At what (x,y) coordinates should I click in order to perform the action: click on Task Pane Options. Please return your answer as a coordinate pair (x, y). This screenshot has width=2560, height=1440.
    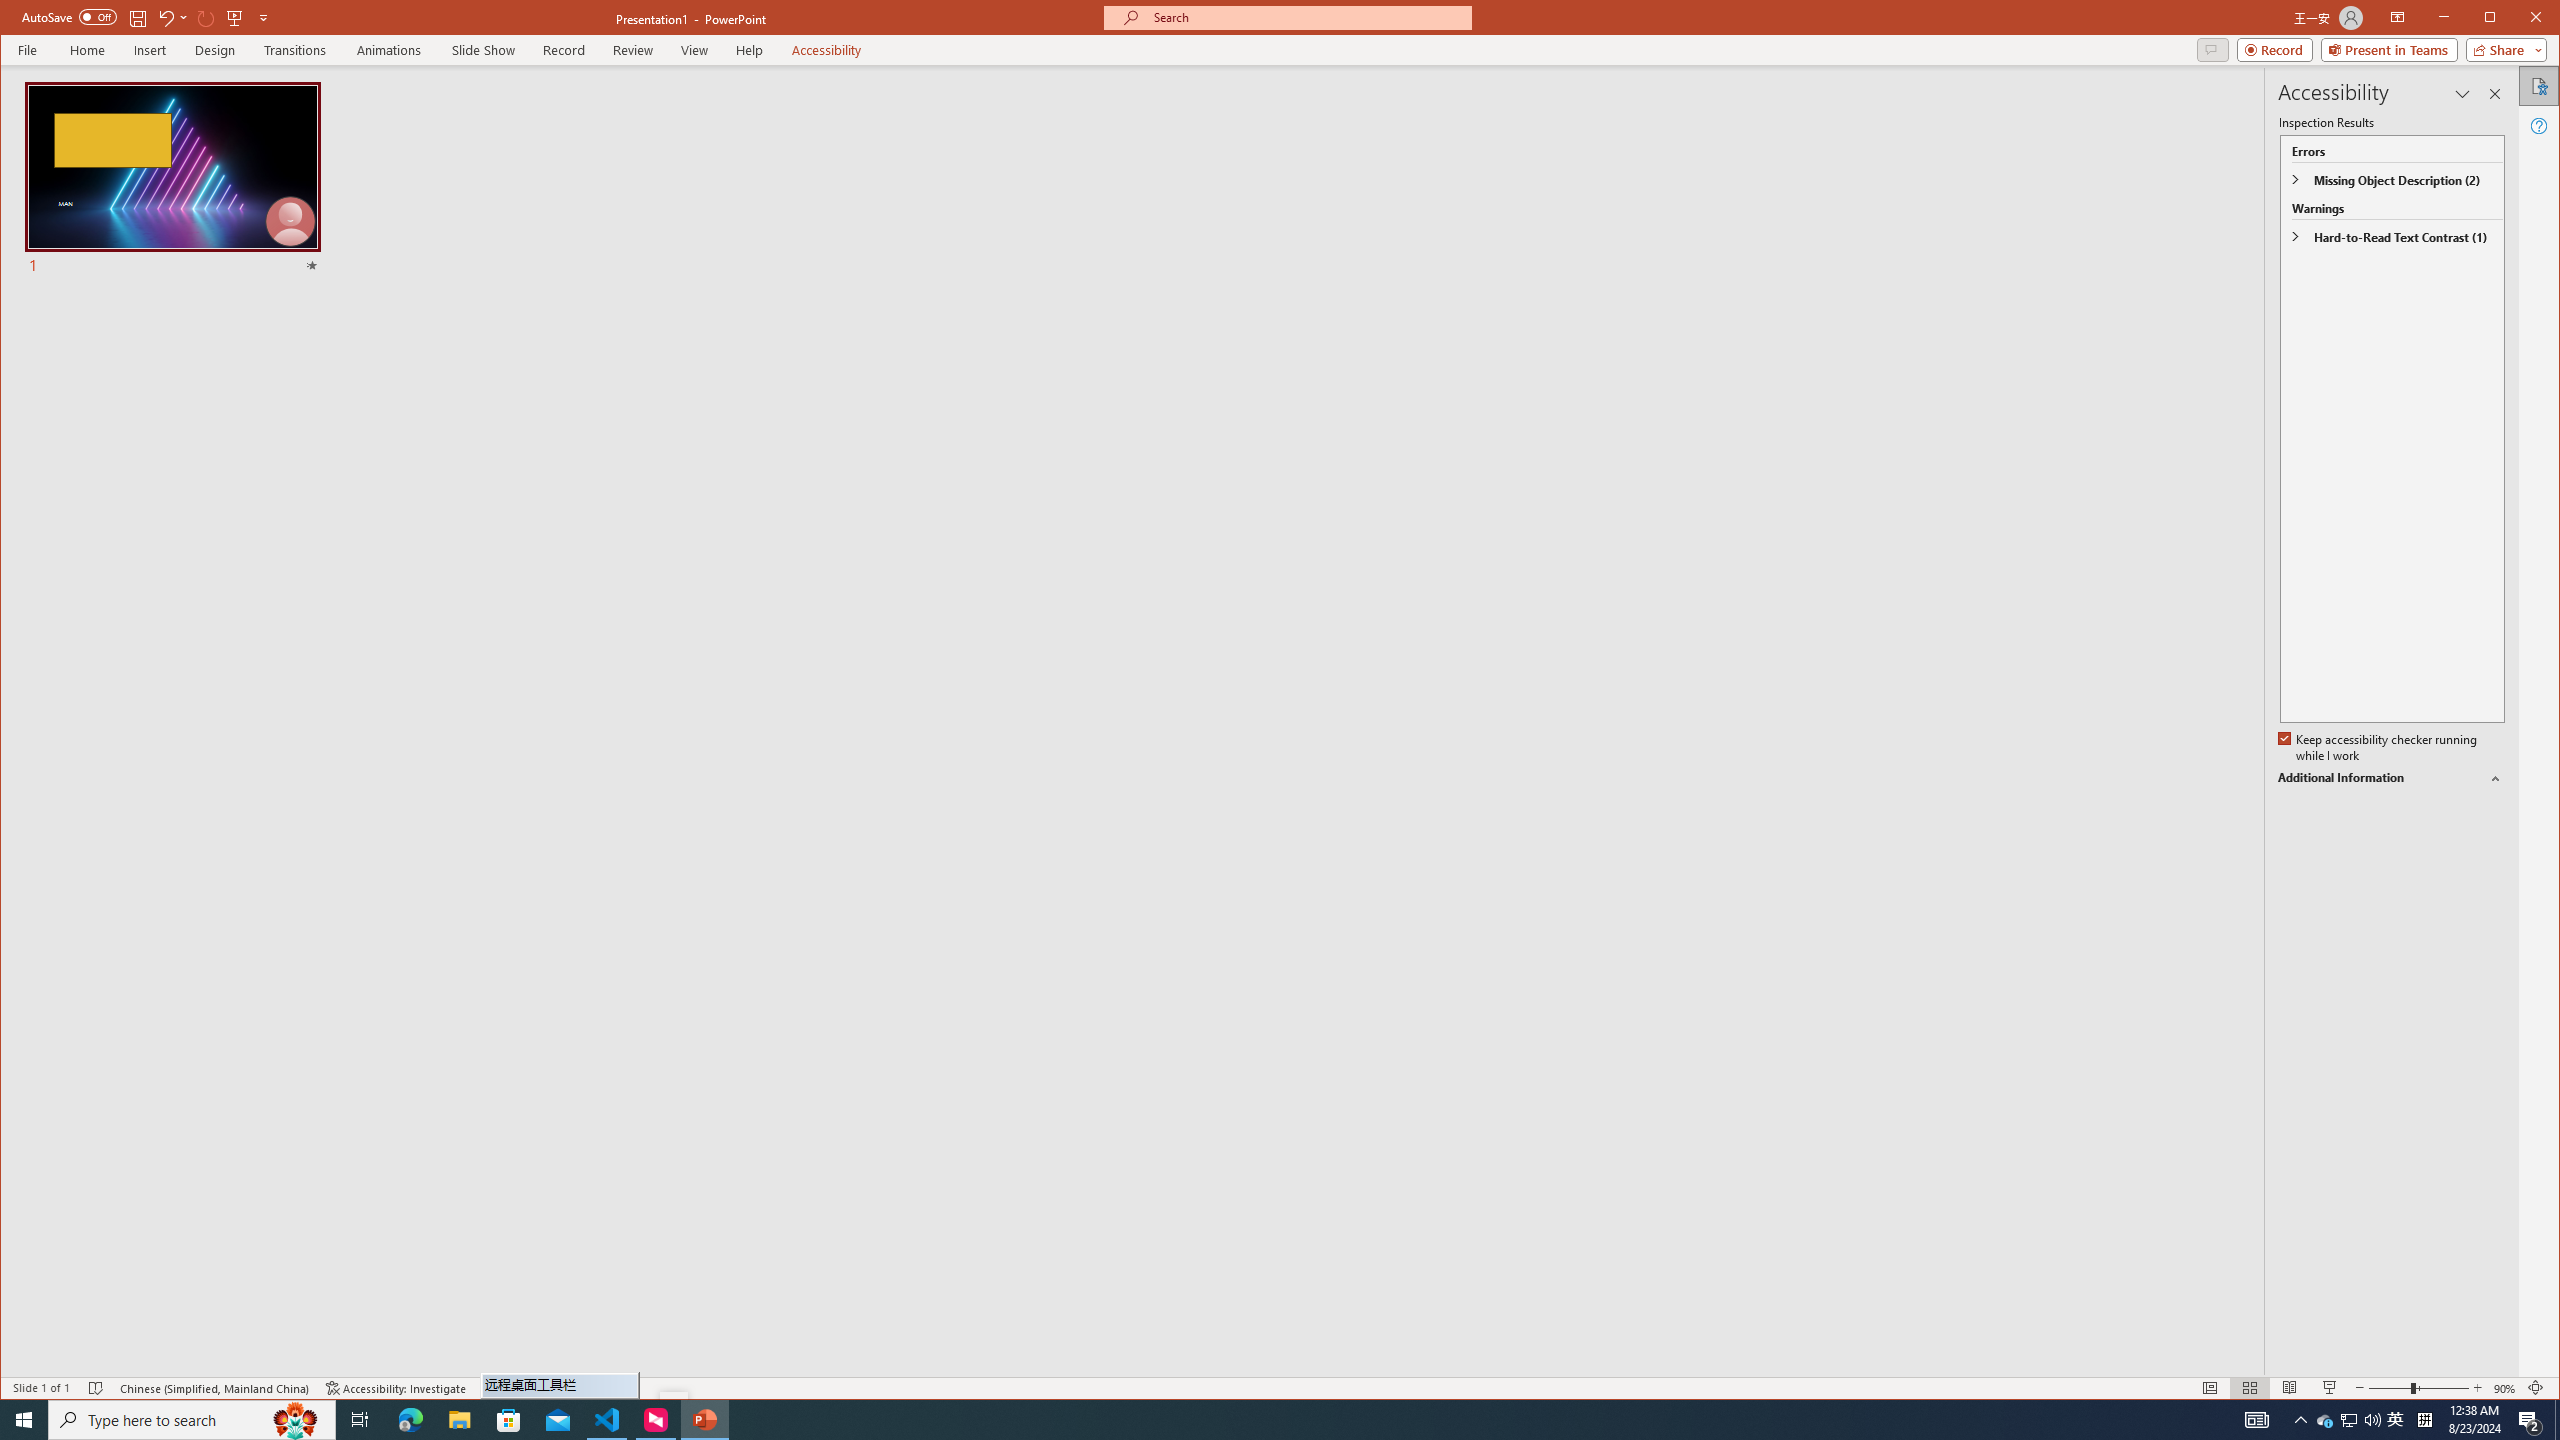
    Looking at the image, I should click on (2208, 1388).